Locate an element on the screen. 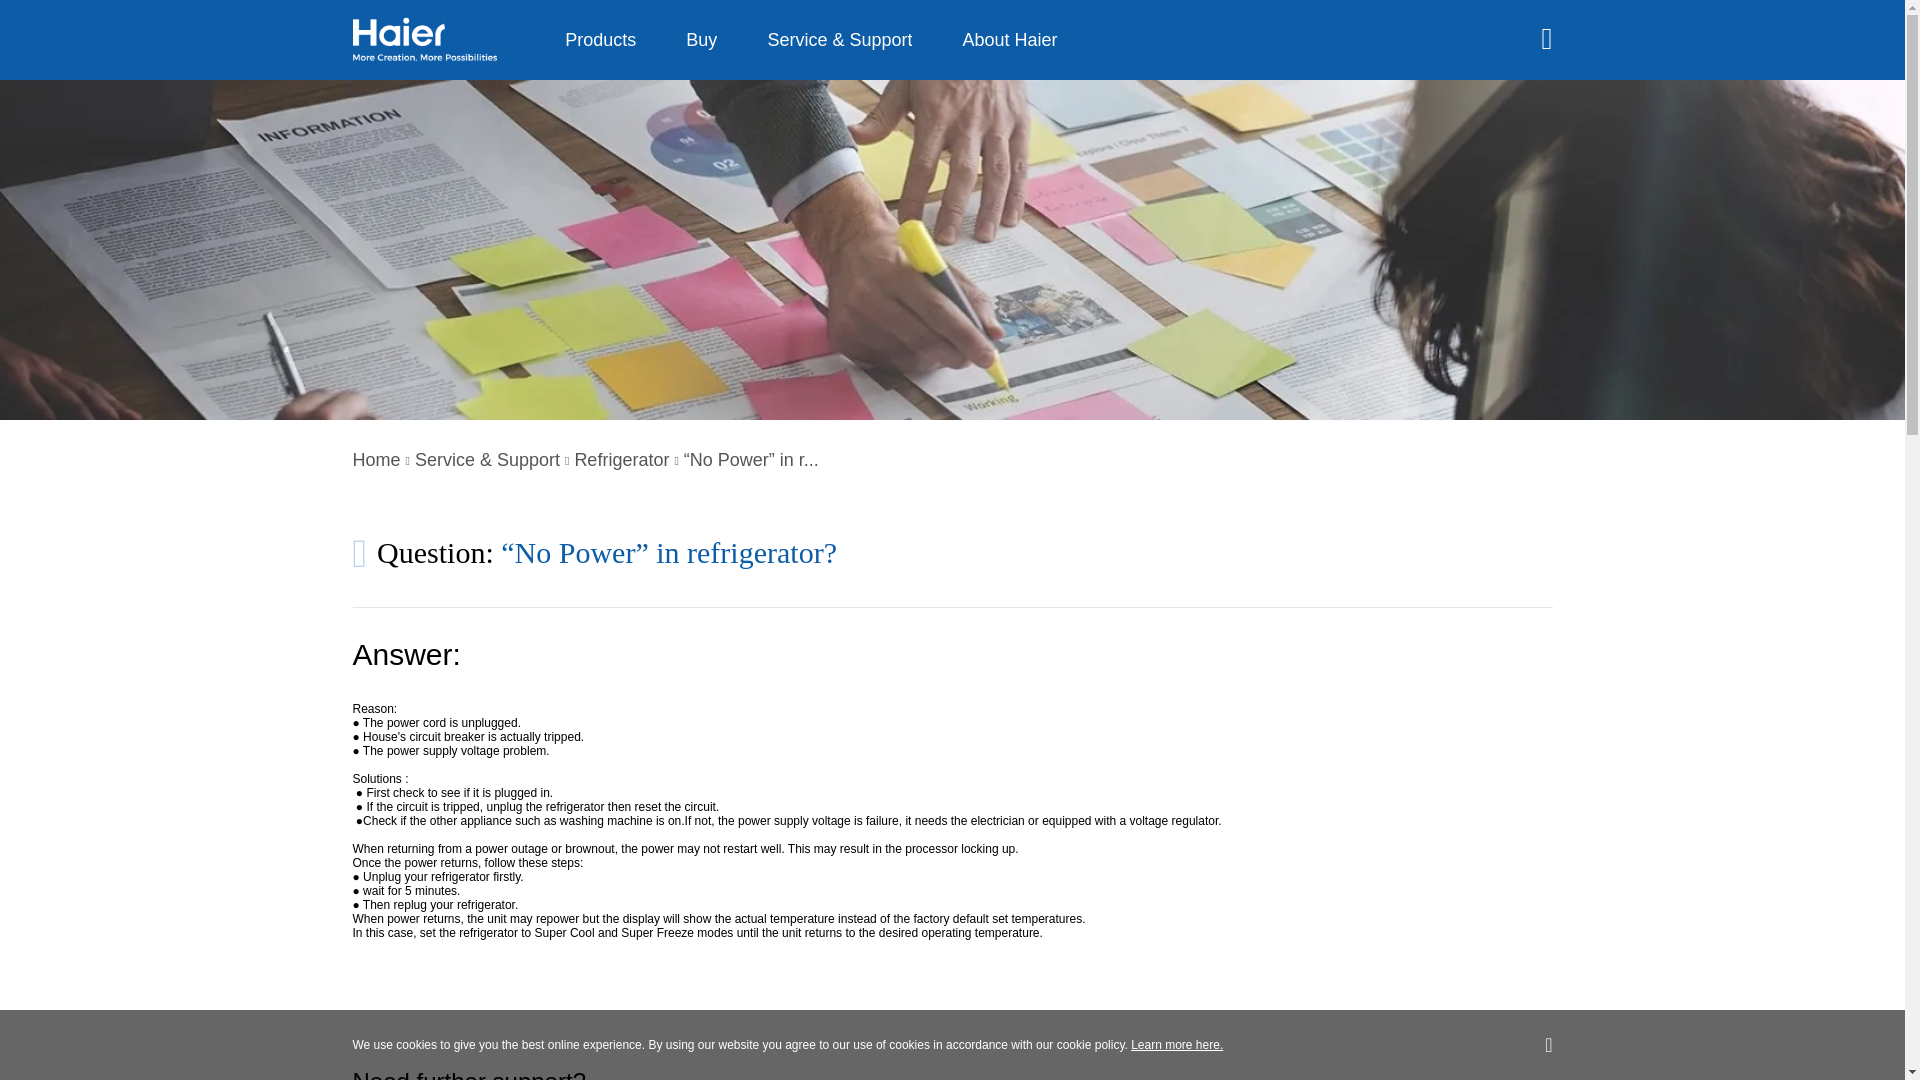 The height and width of the screenshot is (1080, 1920). Home is located at coordinates (375, 460).